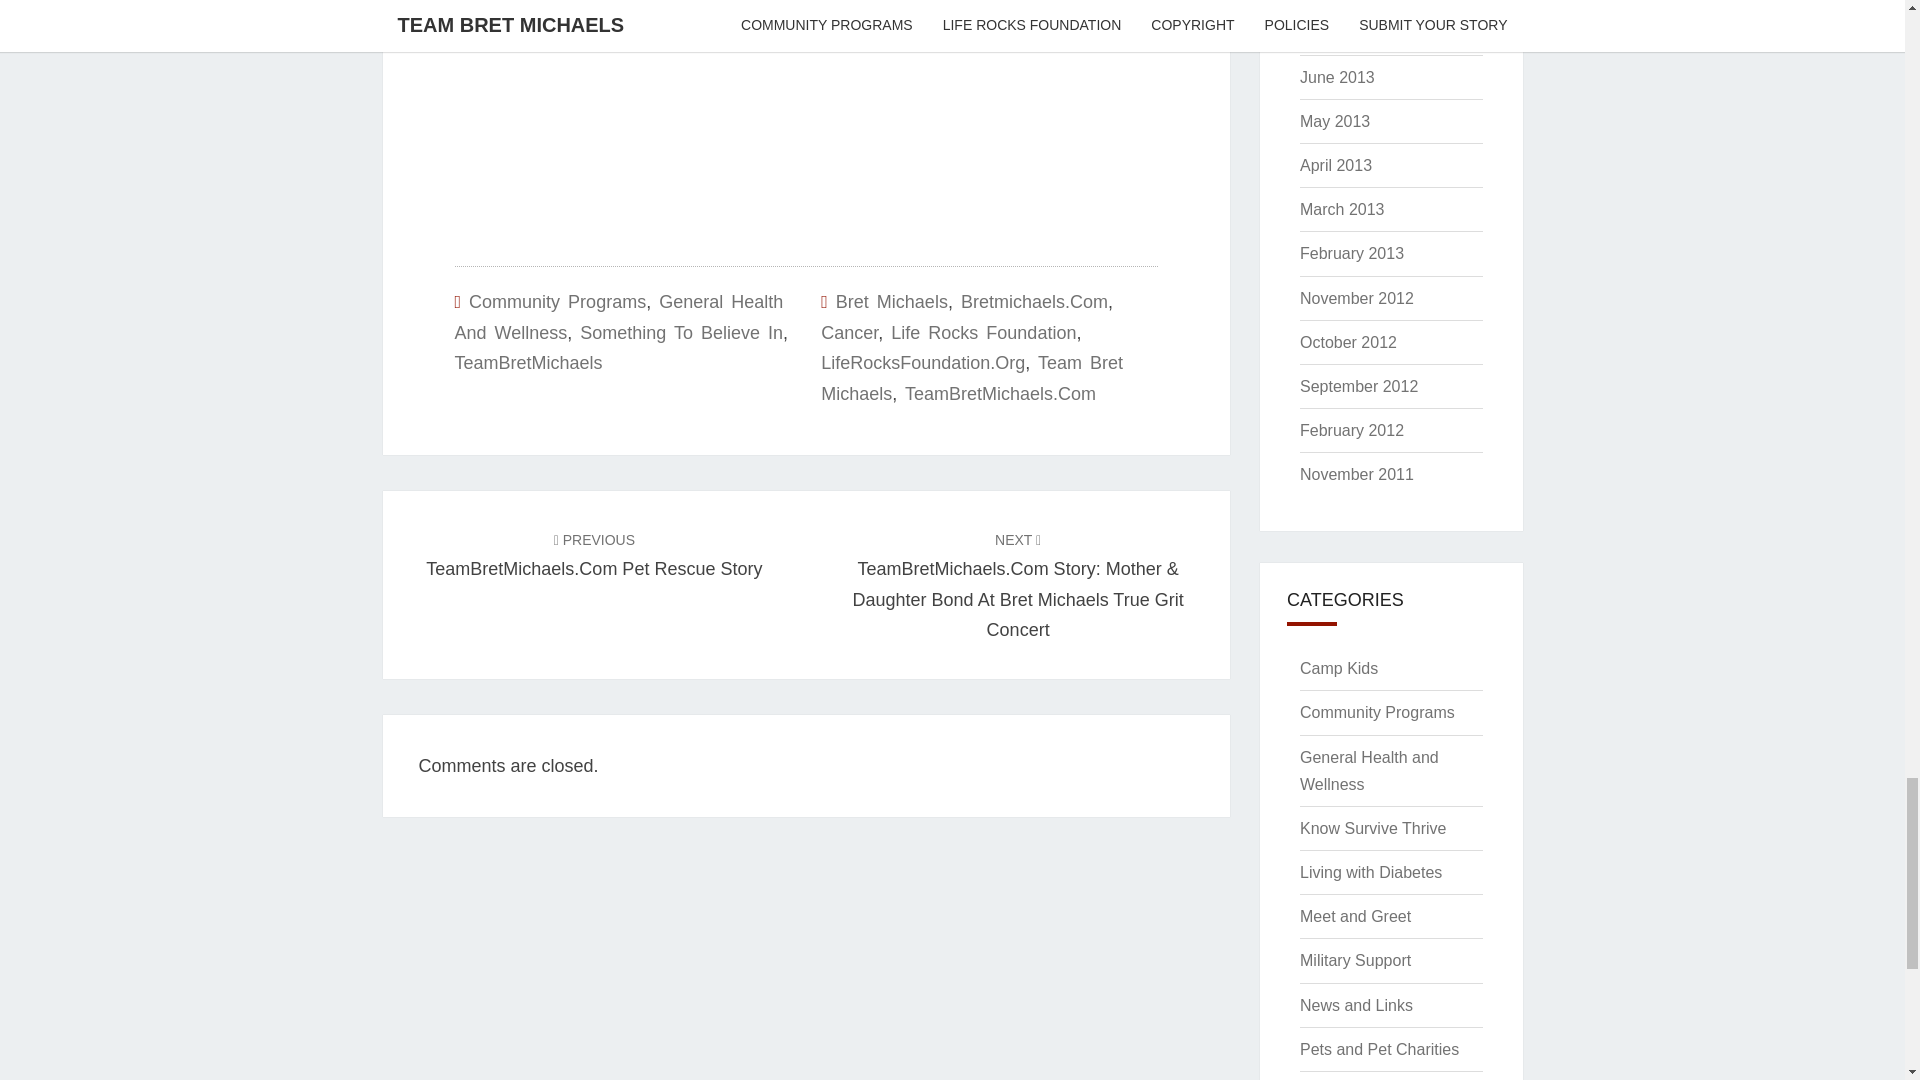 The image size is (1920, 1080). What do you see at coordinates (1034, 302) in the screenshot?
I see `Bretmichaels.Com` at bounding box center [1034, 302].